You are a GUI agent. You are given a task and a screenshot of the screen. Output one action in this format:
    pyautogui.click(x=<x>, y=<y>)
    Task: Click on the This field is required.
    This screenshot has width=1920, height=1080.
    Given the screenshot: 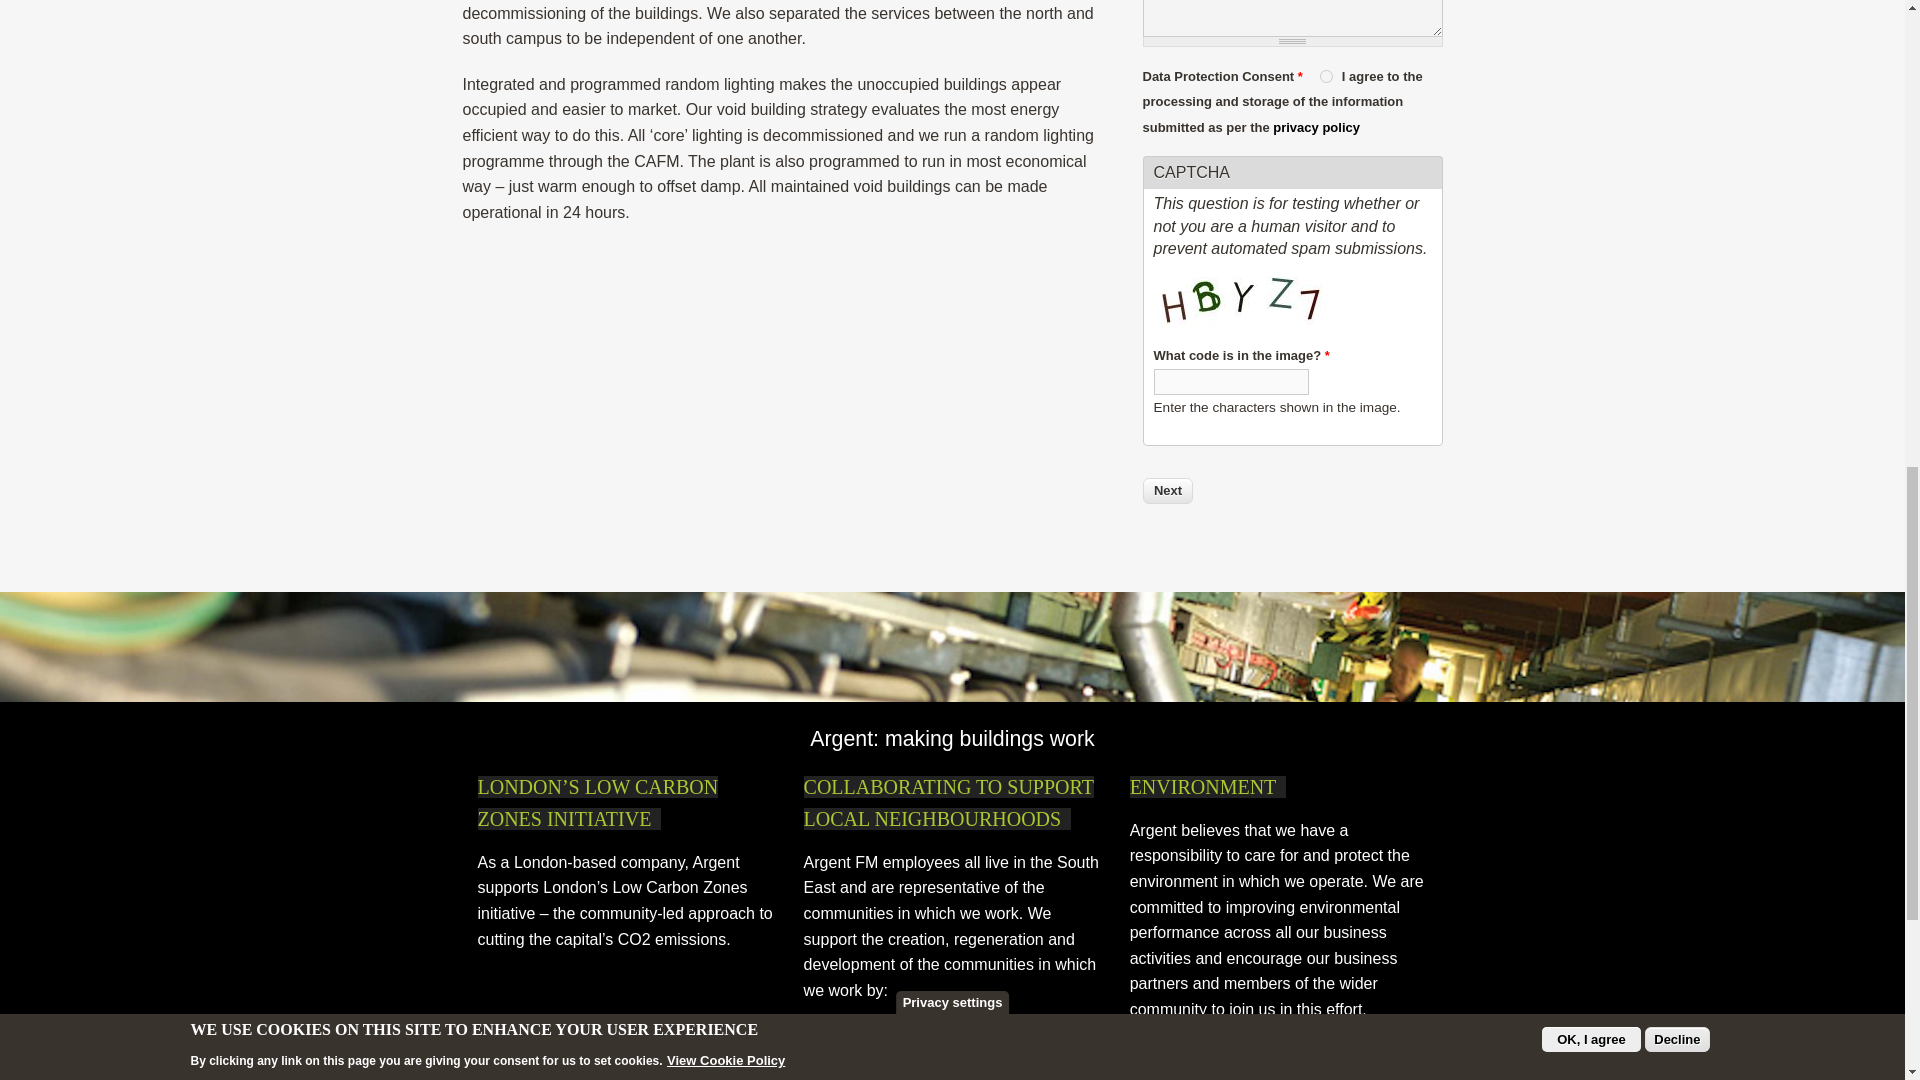 What is the action you would take?
    pyautogui.click(x=1300, y=76)
    